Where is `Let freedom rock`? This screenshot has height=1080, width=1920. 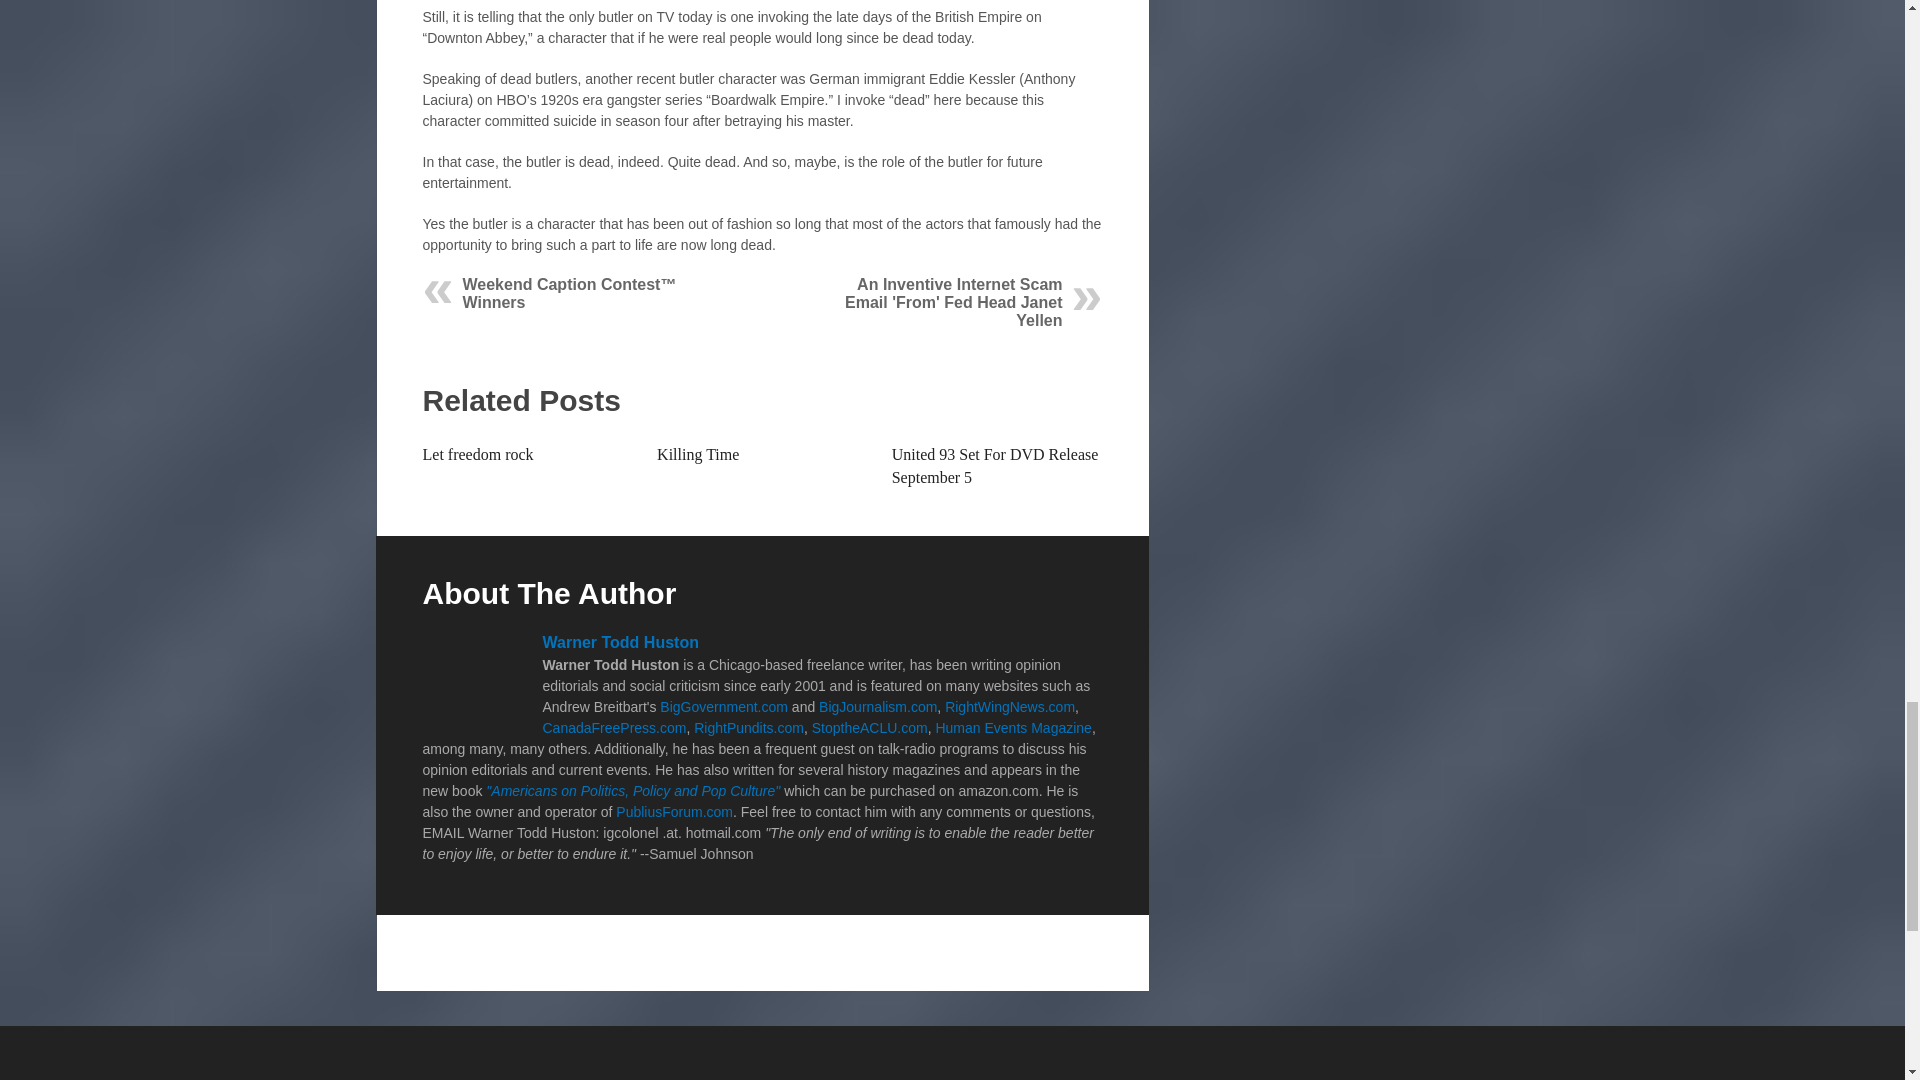 Let freedom rock is located at coordinates (478, 454).